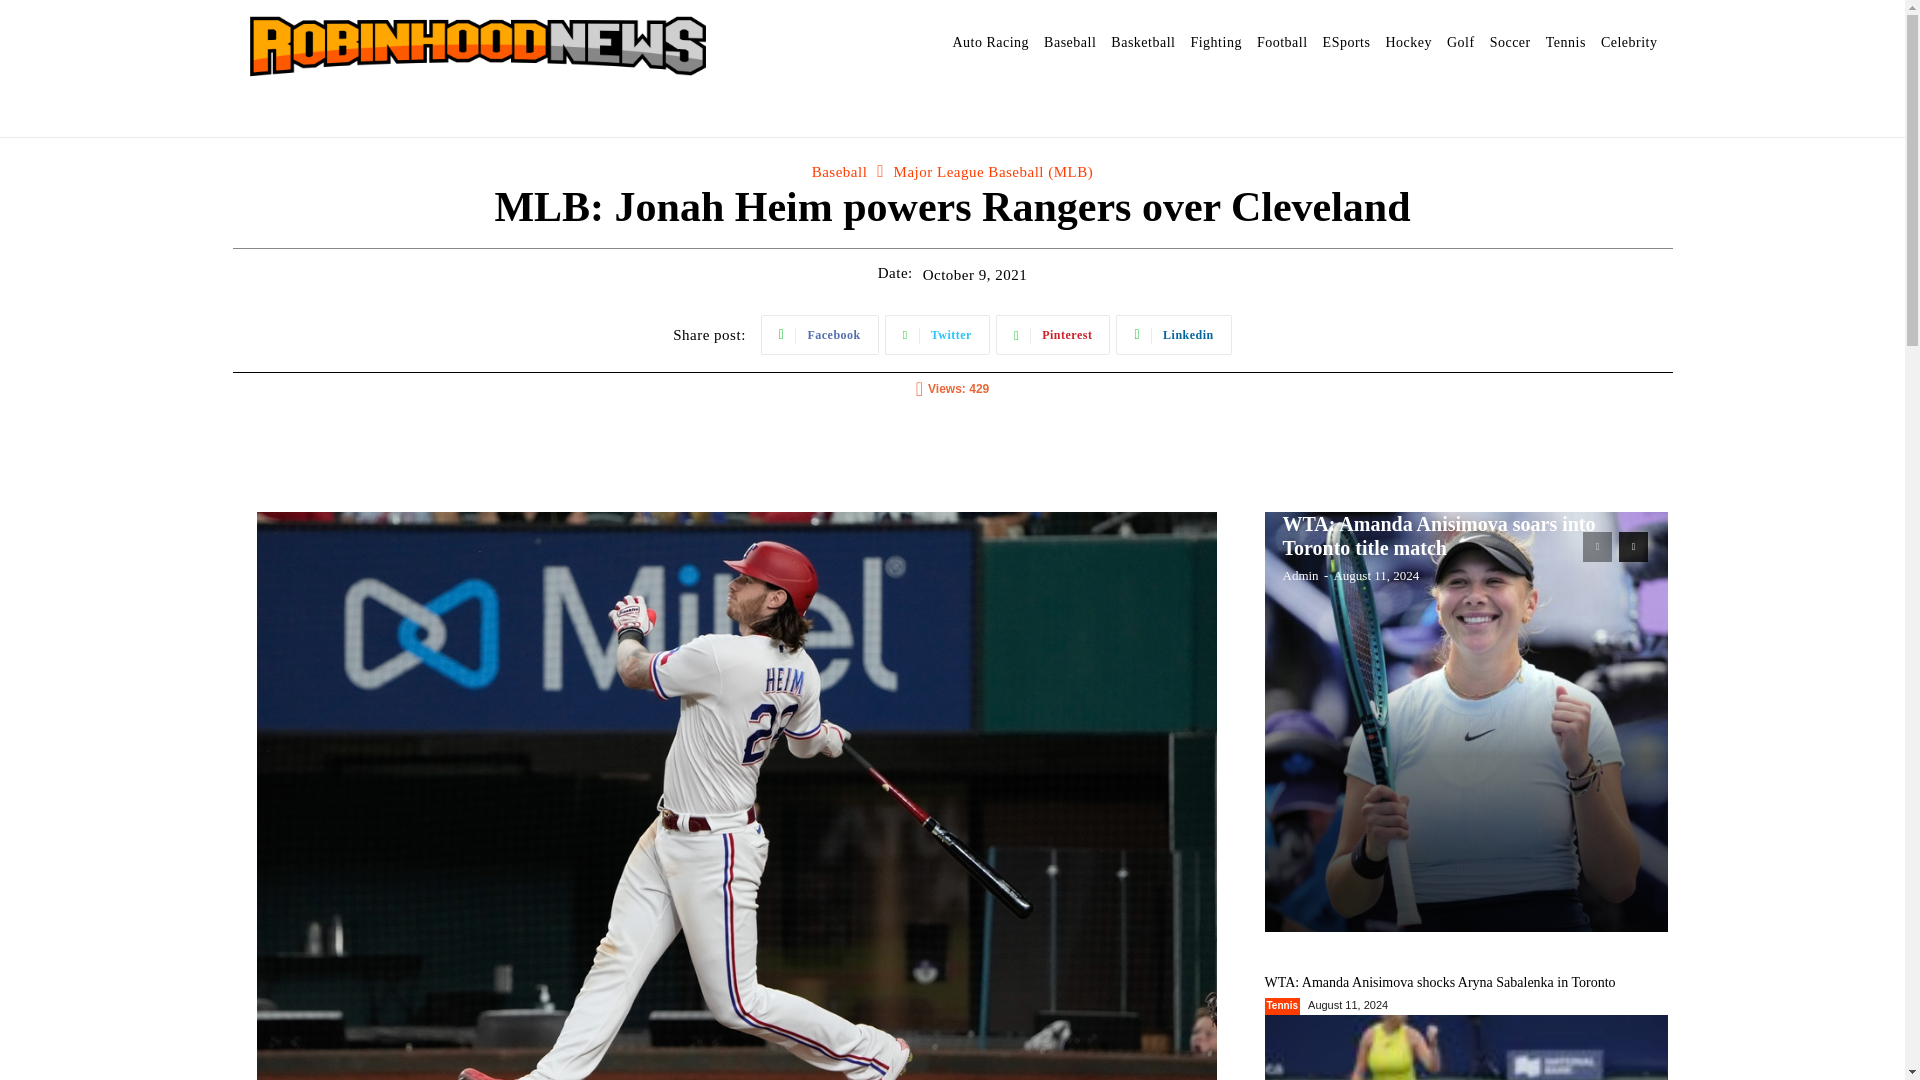 This screenshot has width=1920, height=1080. Describe the element at coordinates (1466, 722) in the screenshot. I see `WTA: Amanda Anisimova soars into Toronto title match` at that location.